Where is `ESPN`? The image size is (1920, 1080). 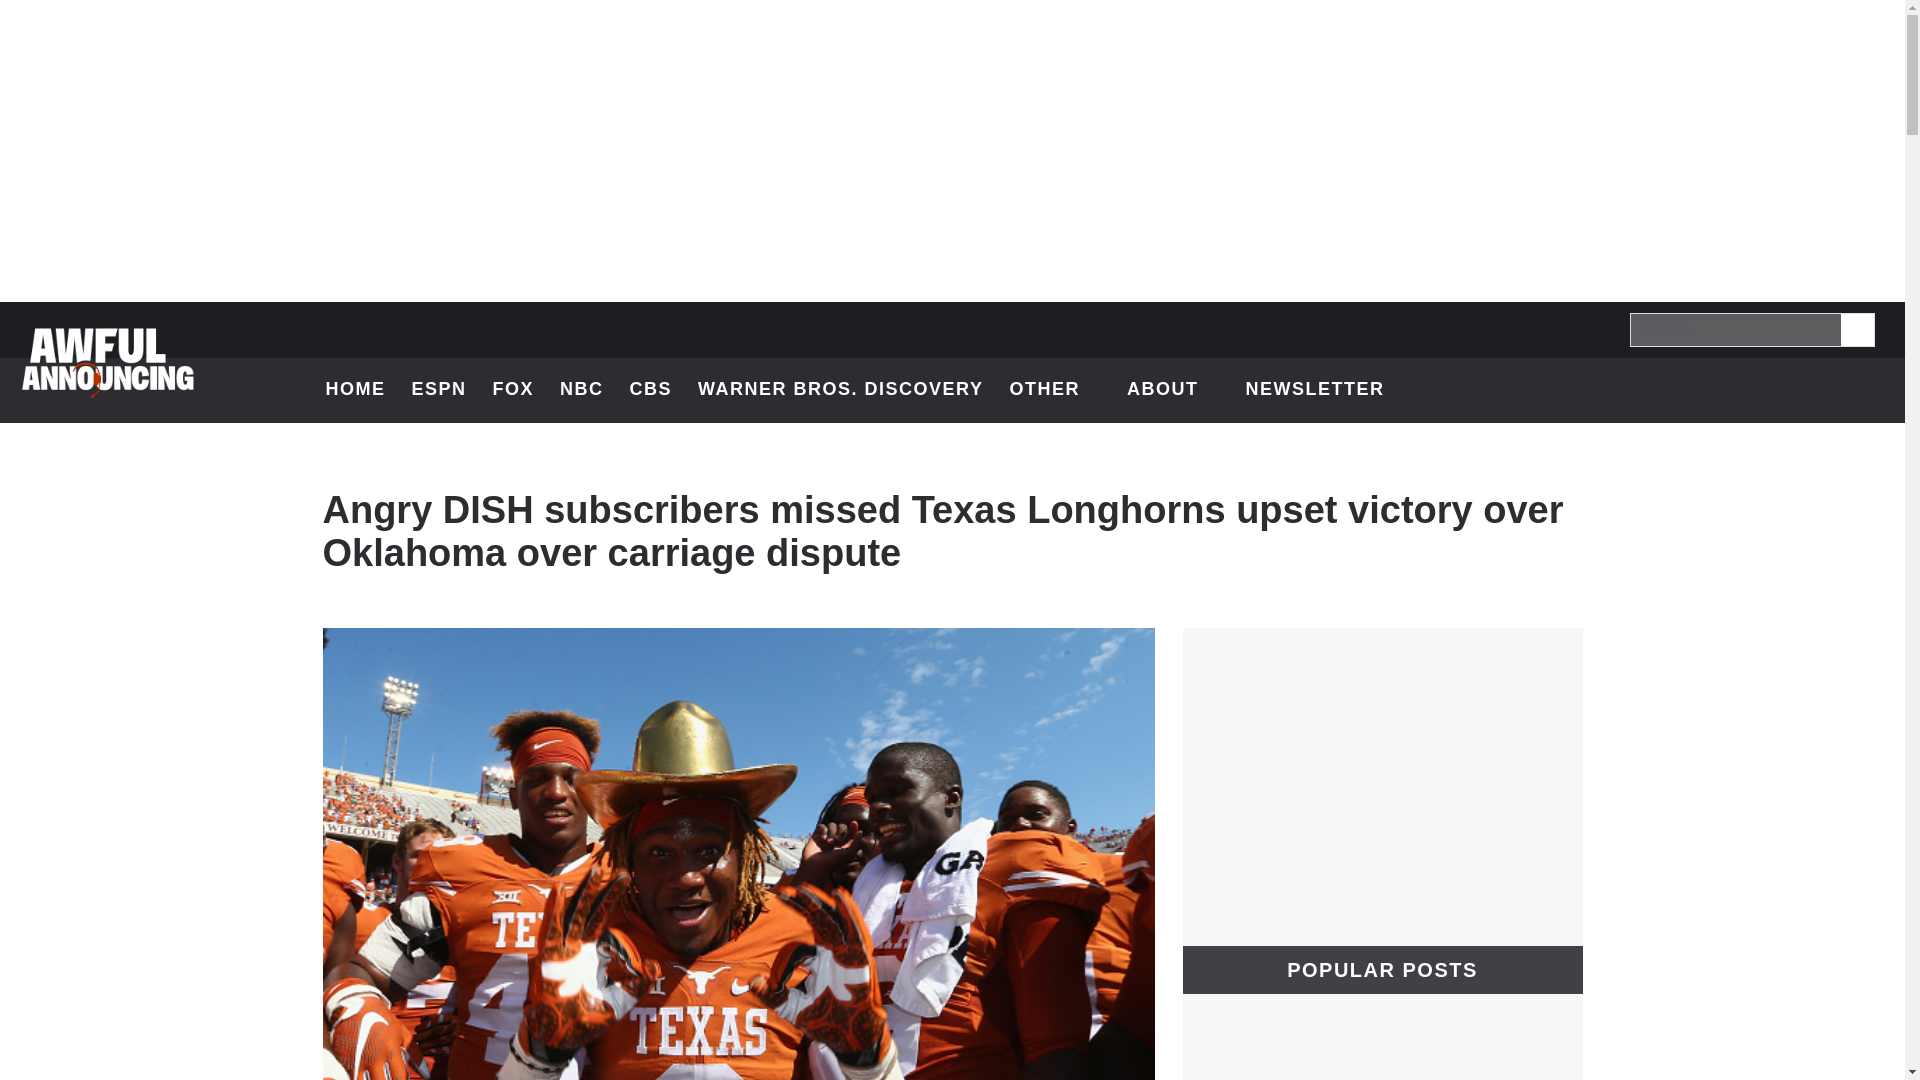
ESPN is located at coordinates (438, 390).